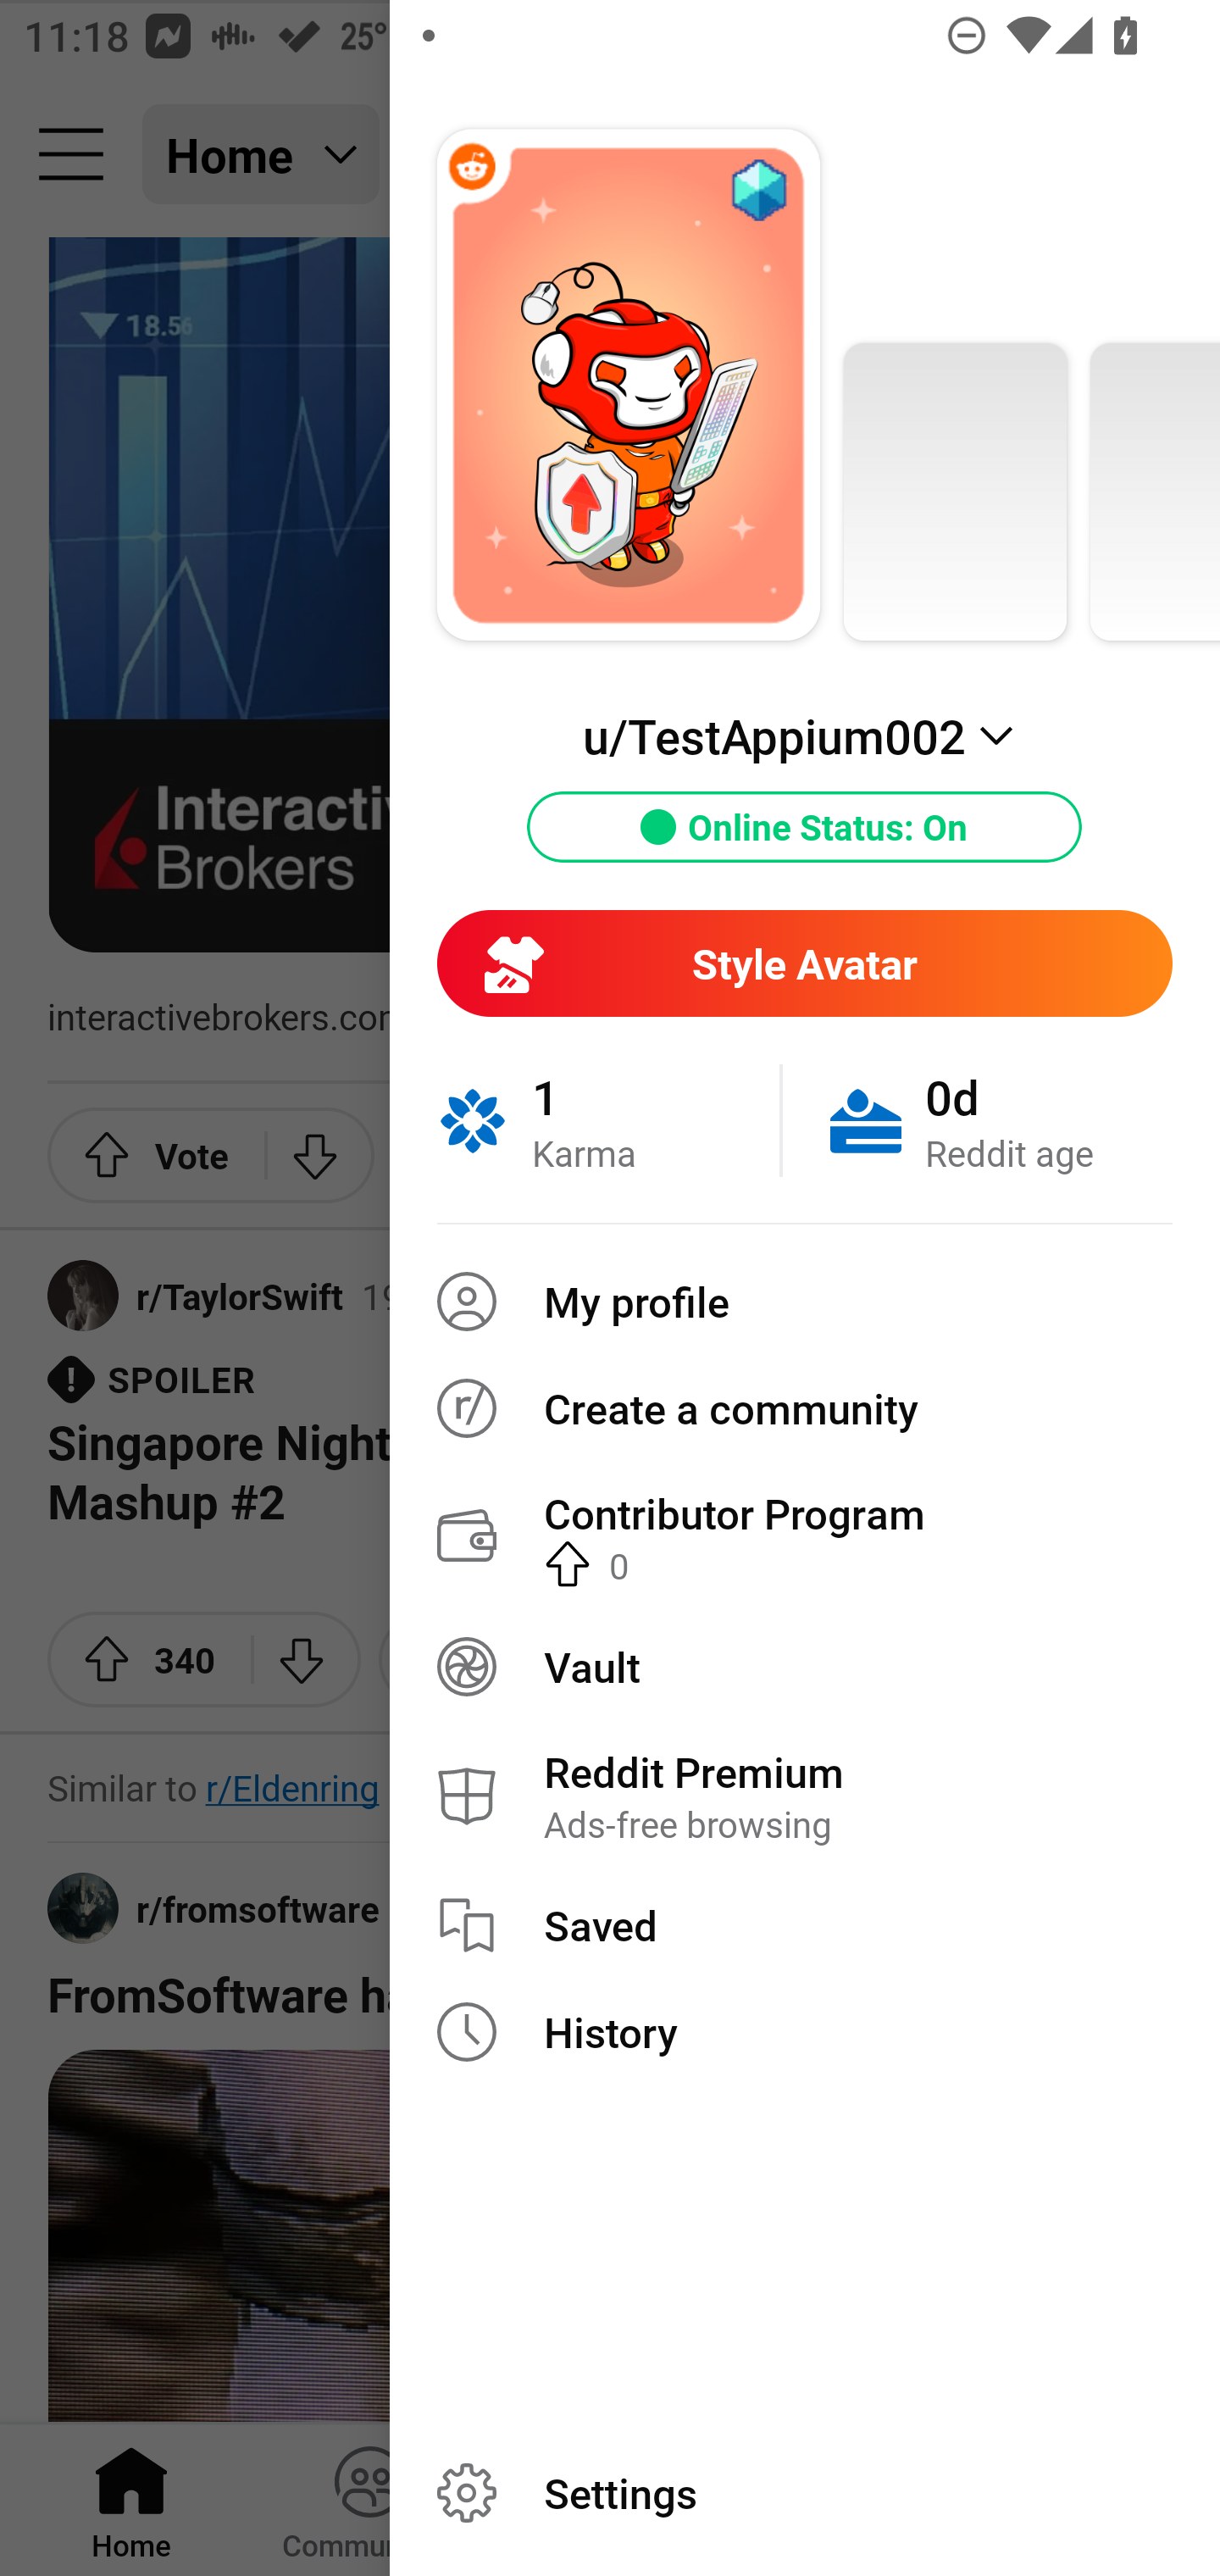 Image resolution: width=1220 pixels, height=2576 pixels. I want to click on Saved, so click(805, 1925).